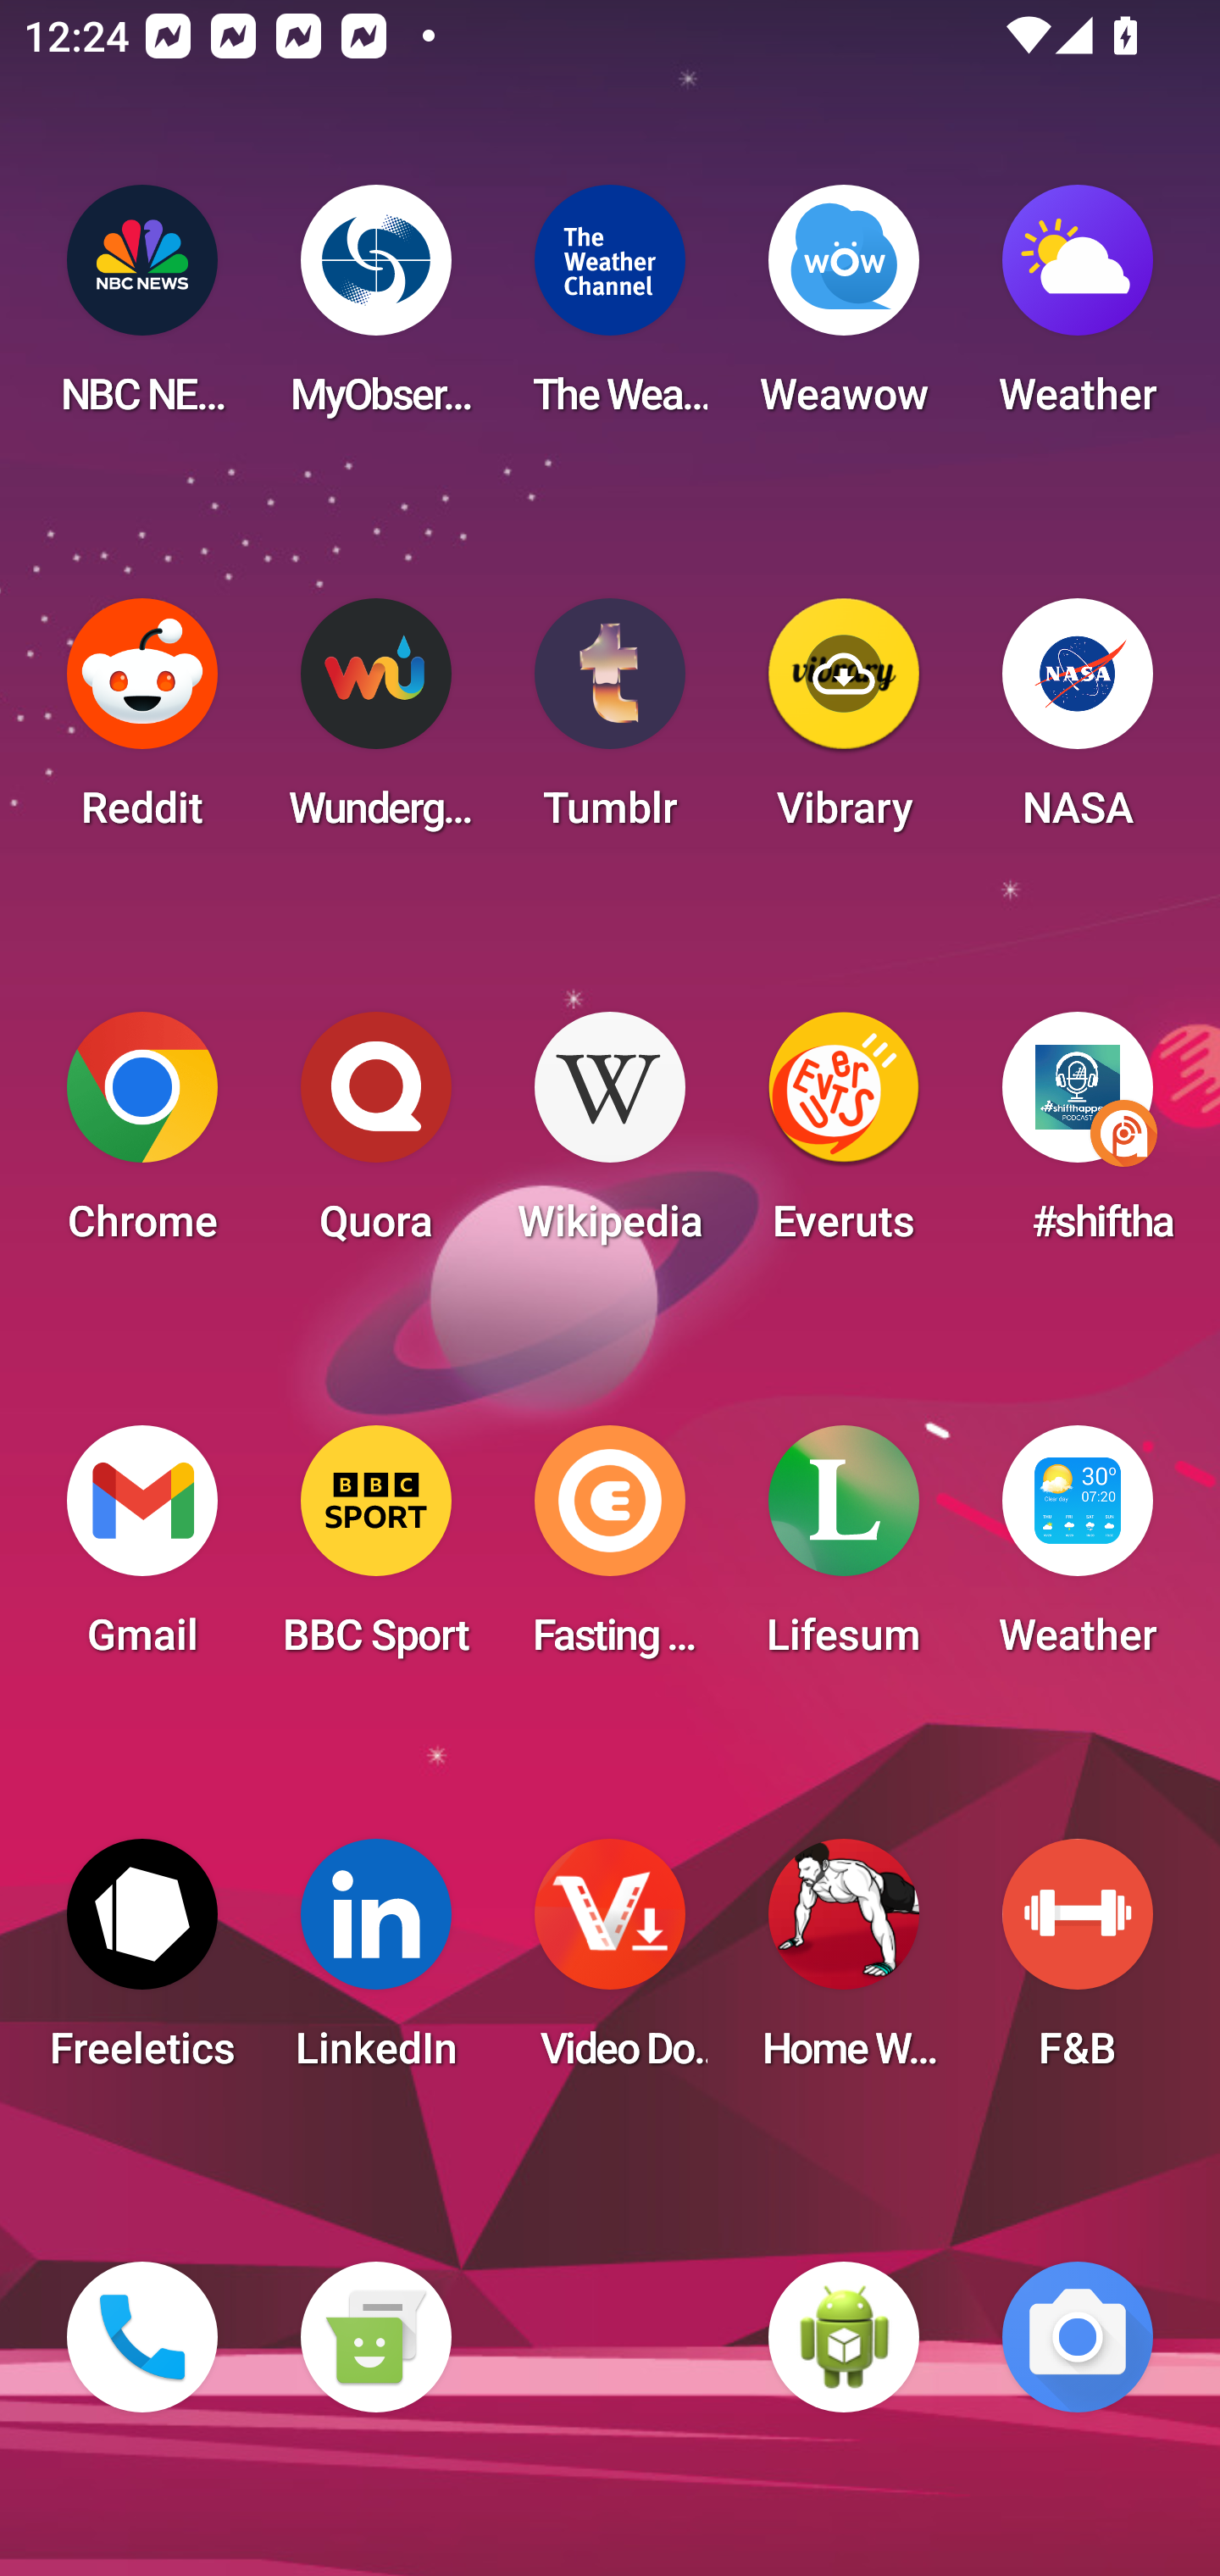  I want to click on BBC Sport, so click(375, 1551).